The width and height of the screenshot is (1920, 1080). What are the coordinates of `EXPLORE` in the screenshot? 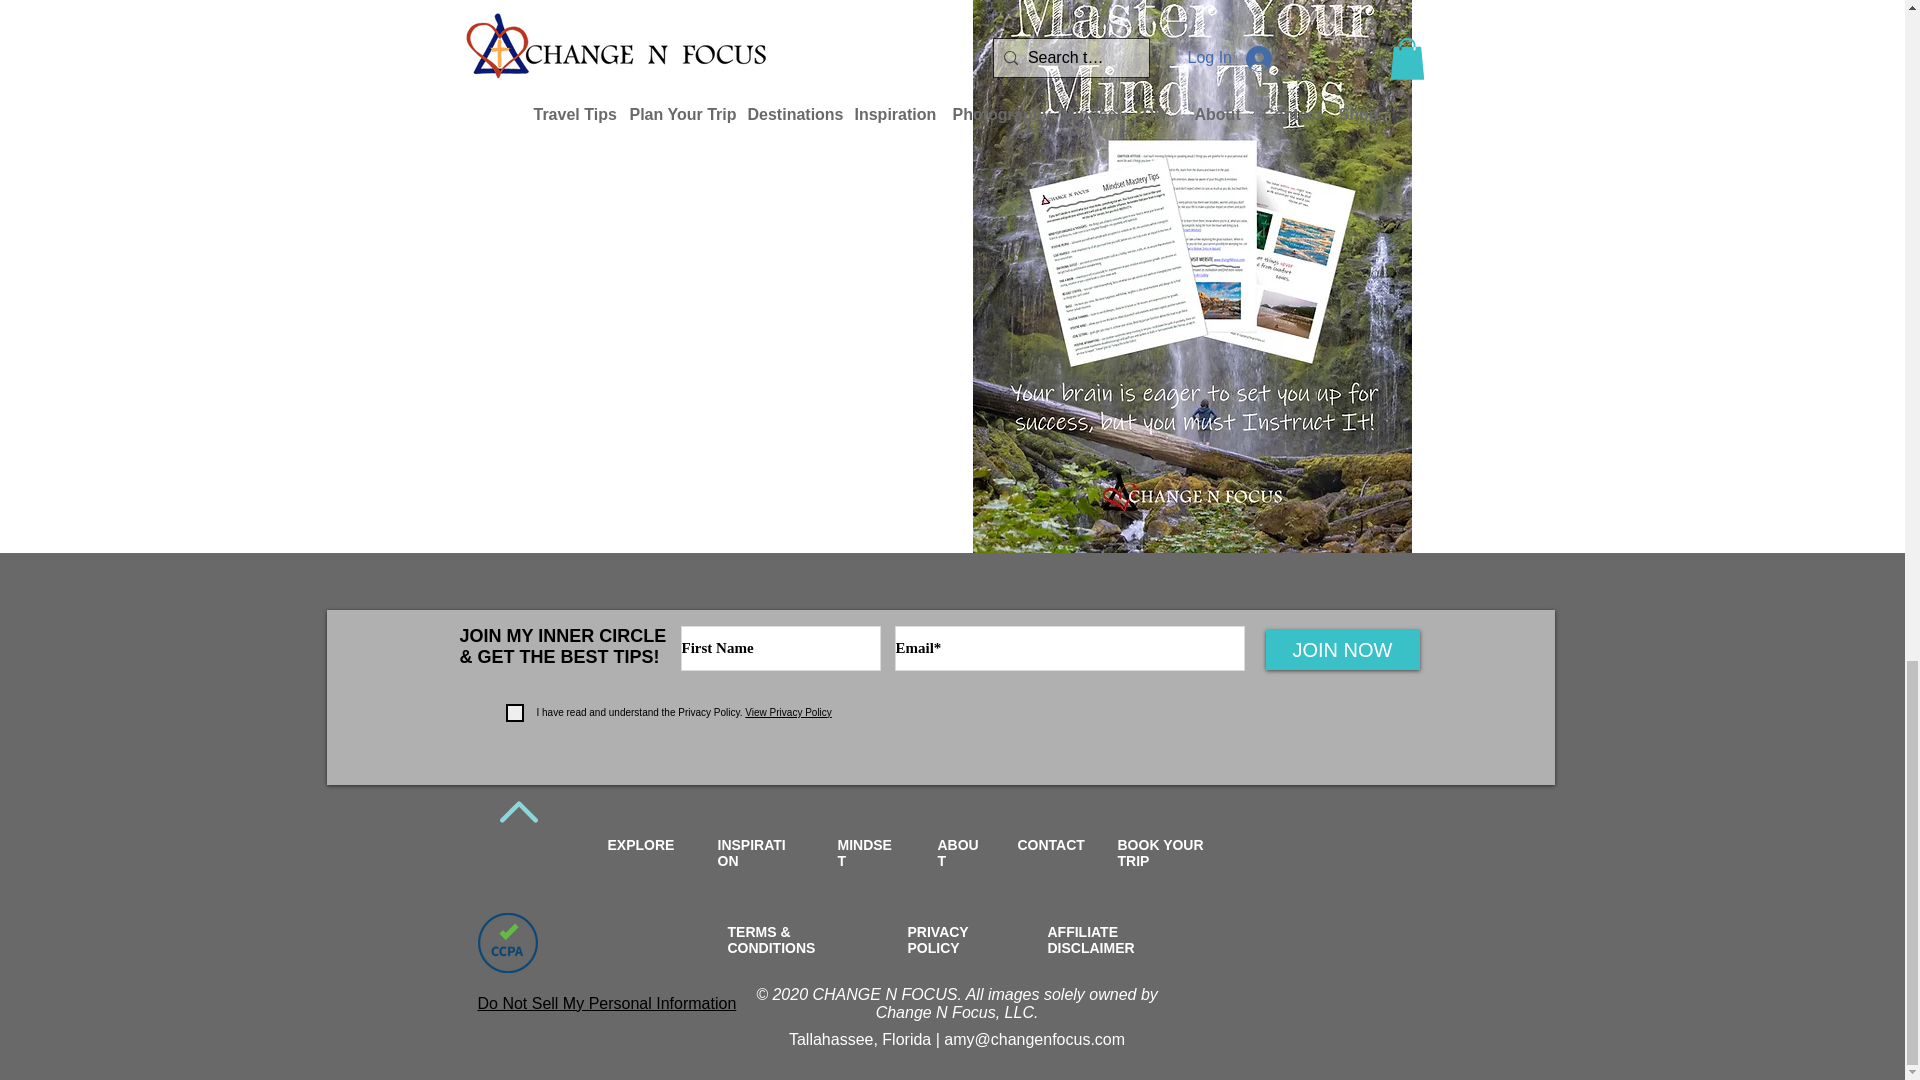 It's located at (642, 845).